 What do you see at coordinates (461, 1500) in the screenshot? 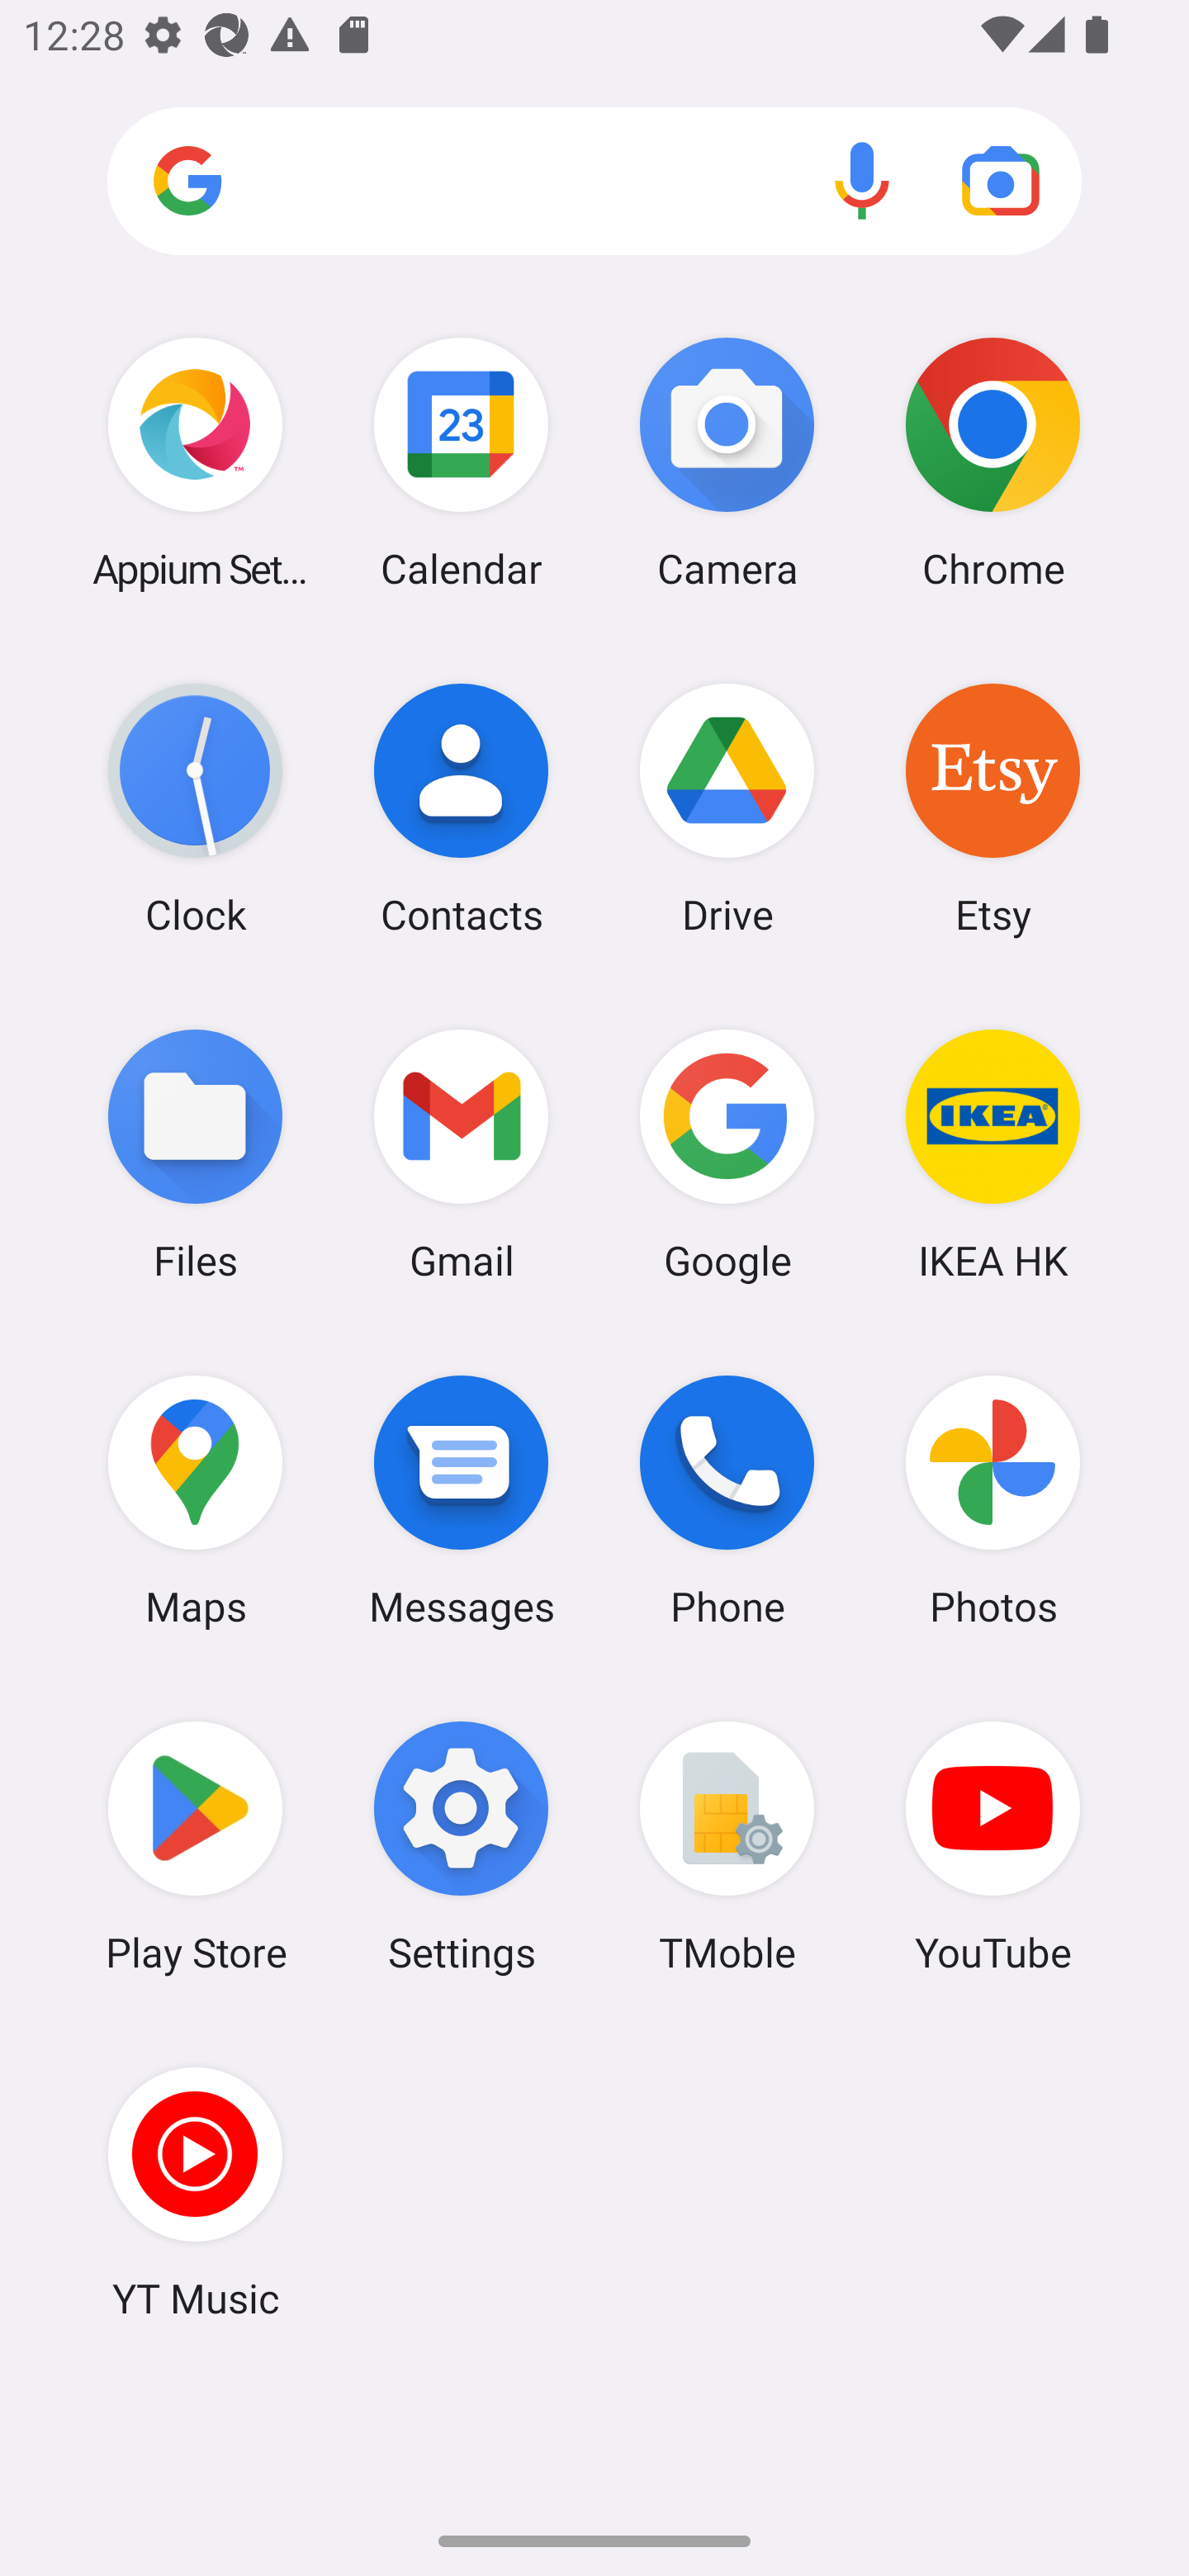
I see `Messages` at bounding box center [461, 1500].